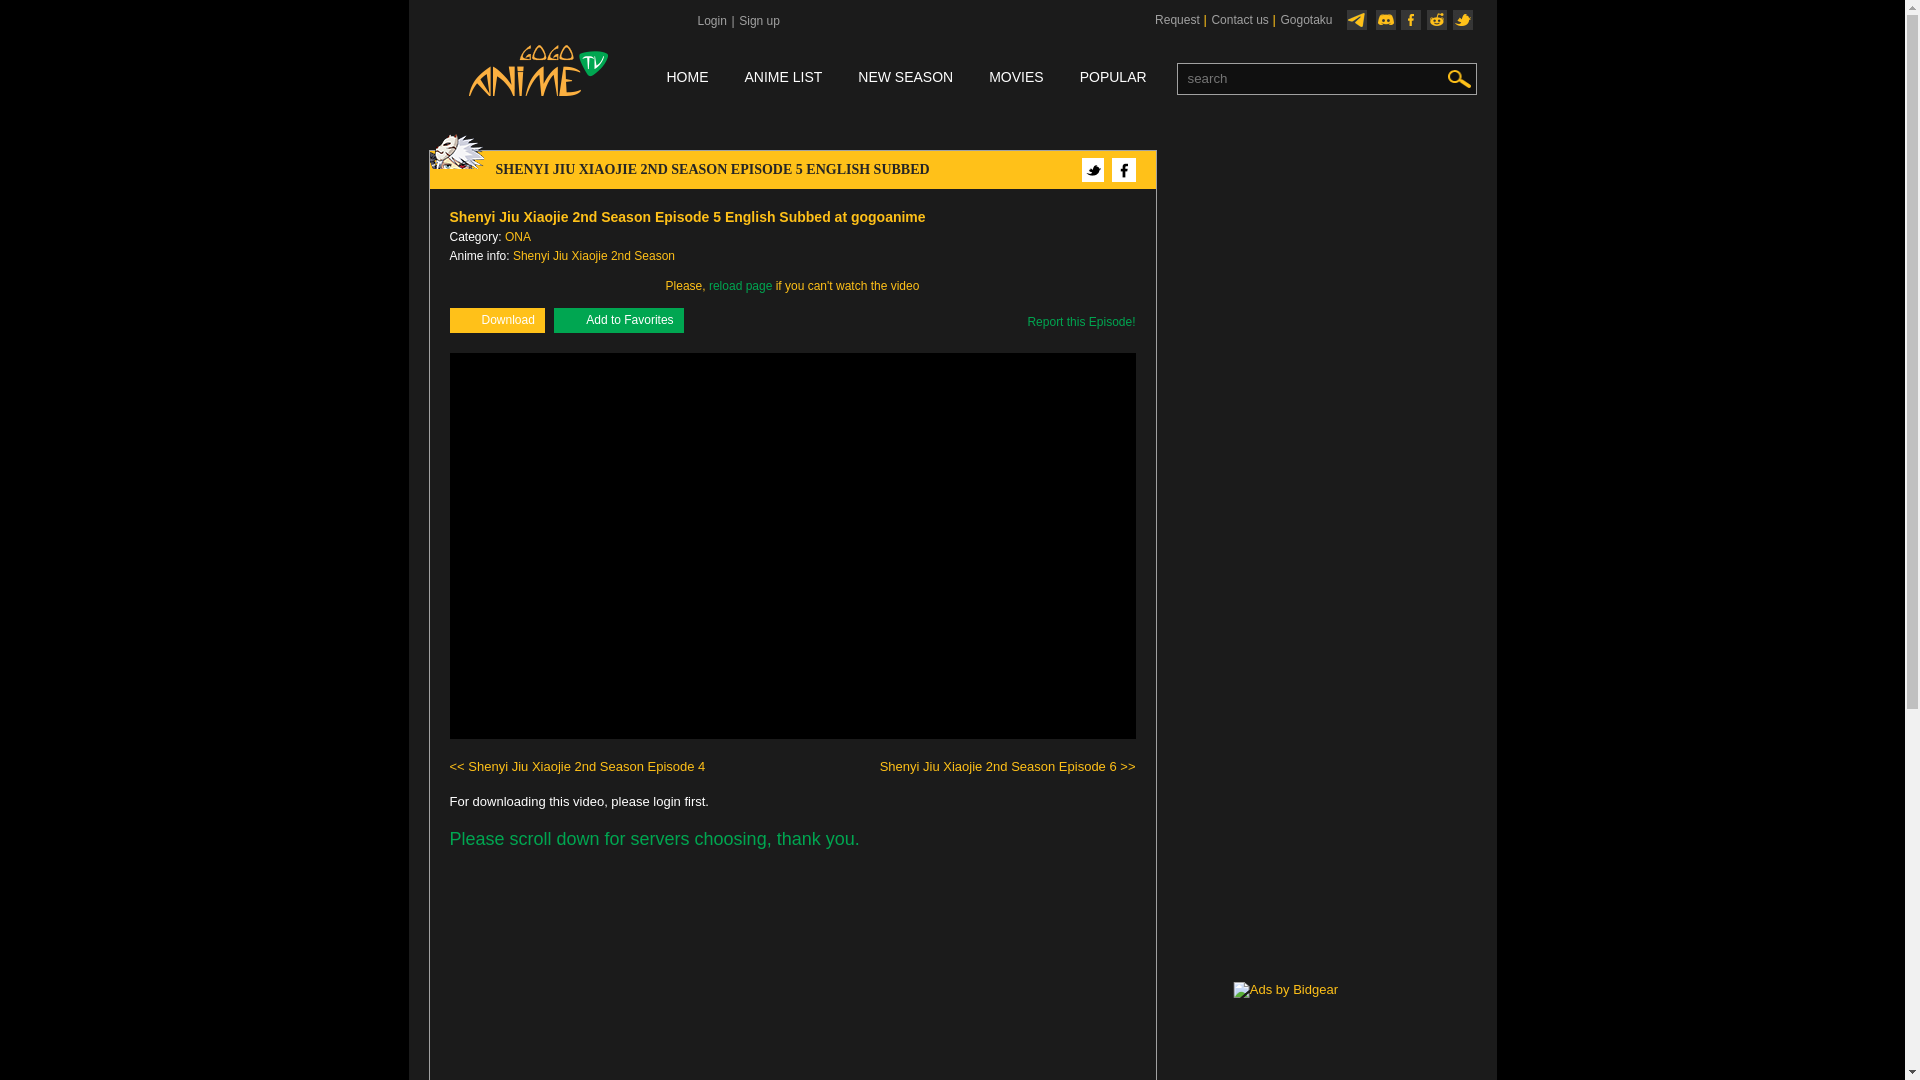  What do you see at coordinates (1015, 78) in the screenshot?
I see `Movies` at bounding box center [1015, 78].